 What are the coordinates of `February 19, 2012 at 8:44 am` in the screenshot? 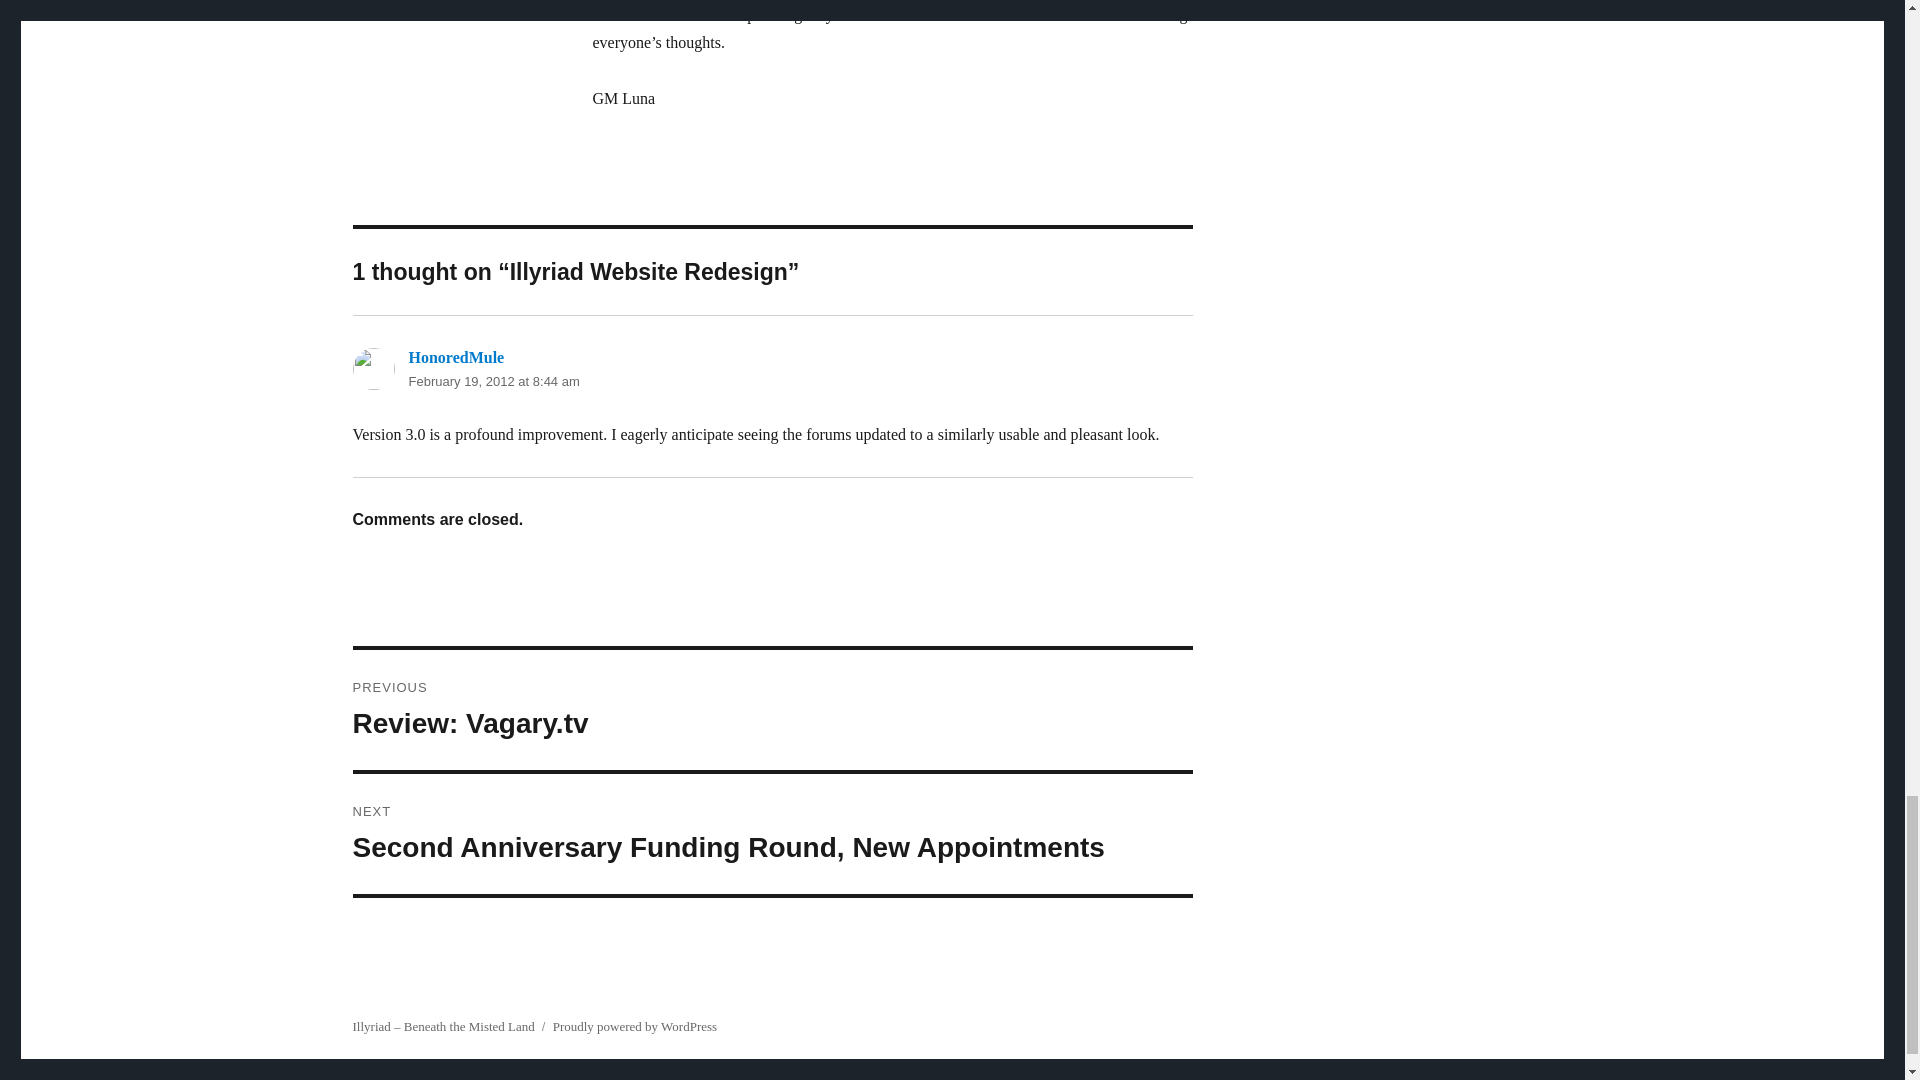 It's located at (493, 380).